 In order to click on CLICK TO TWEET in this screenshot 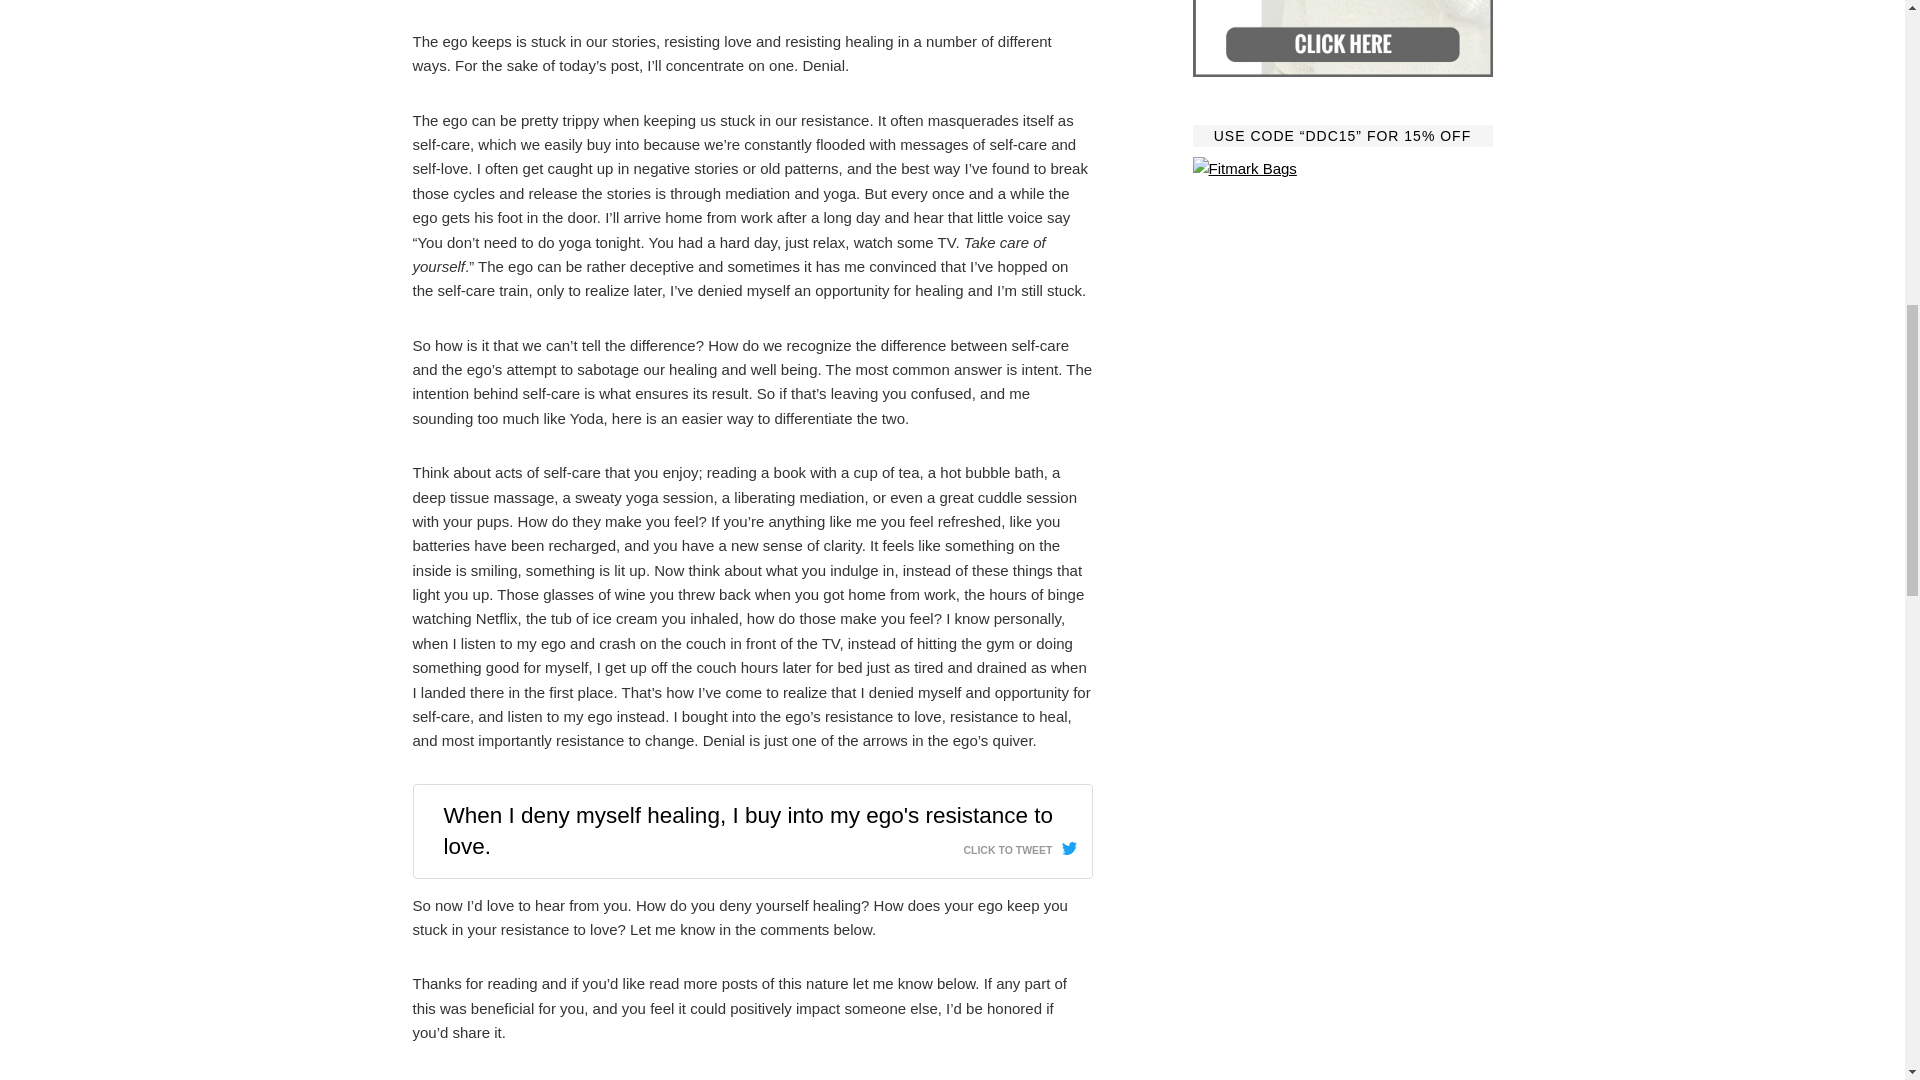, I will do `click(1019, 844)`.